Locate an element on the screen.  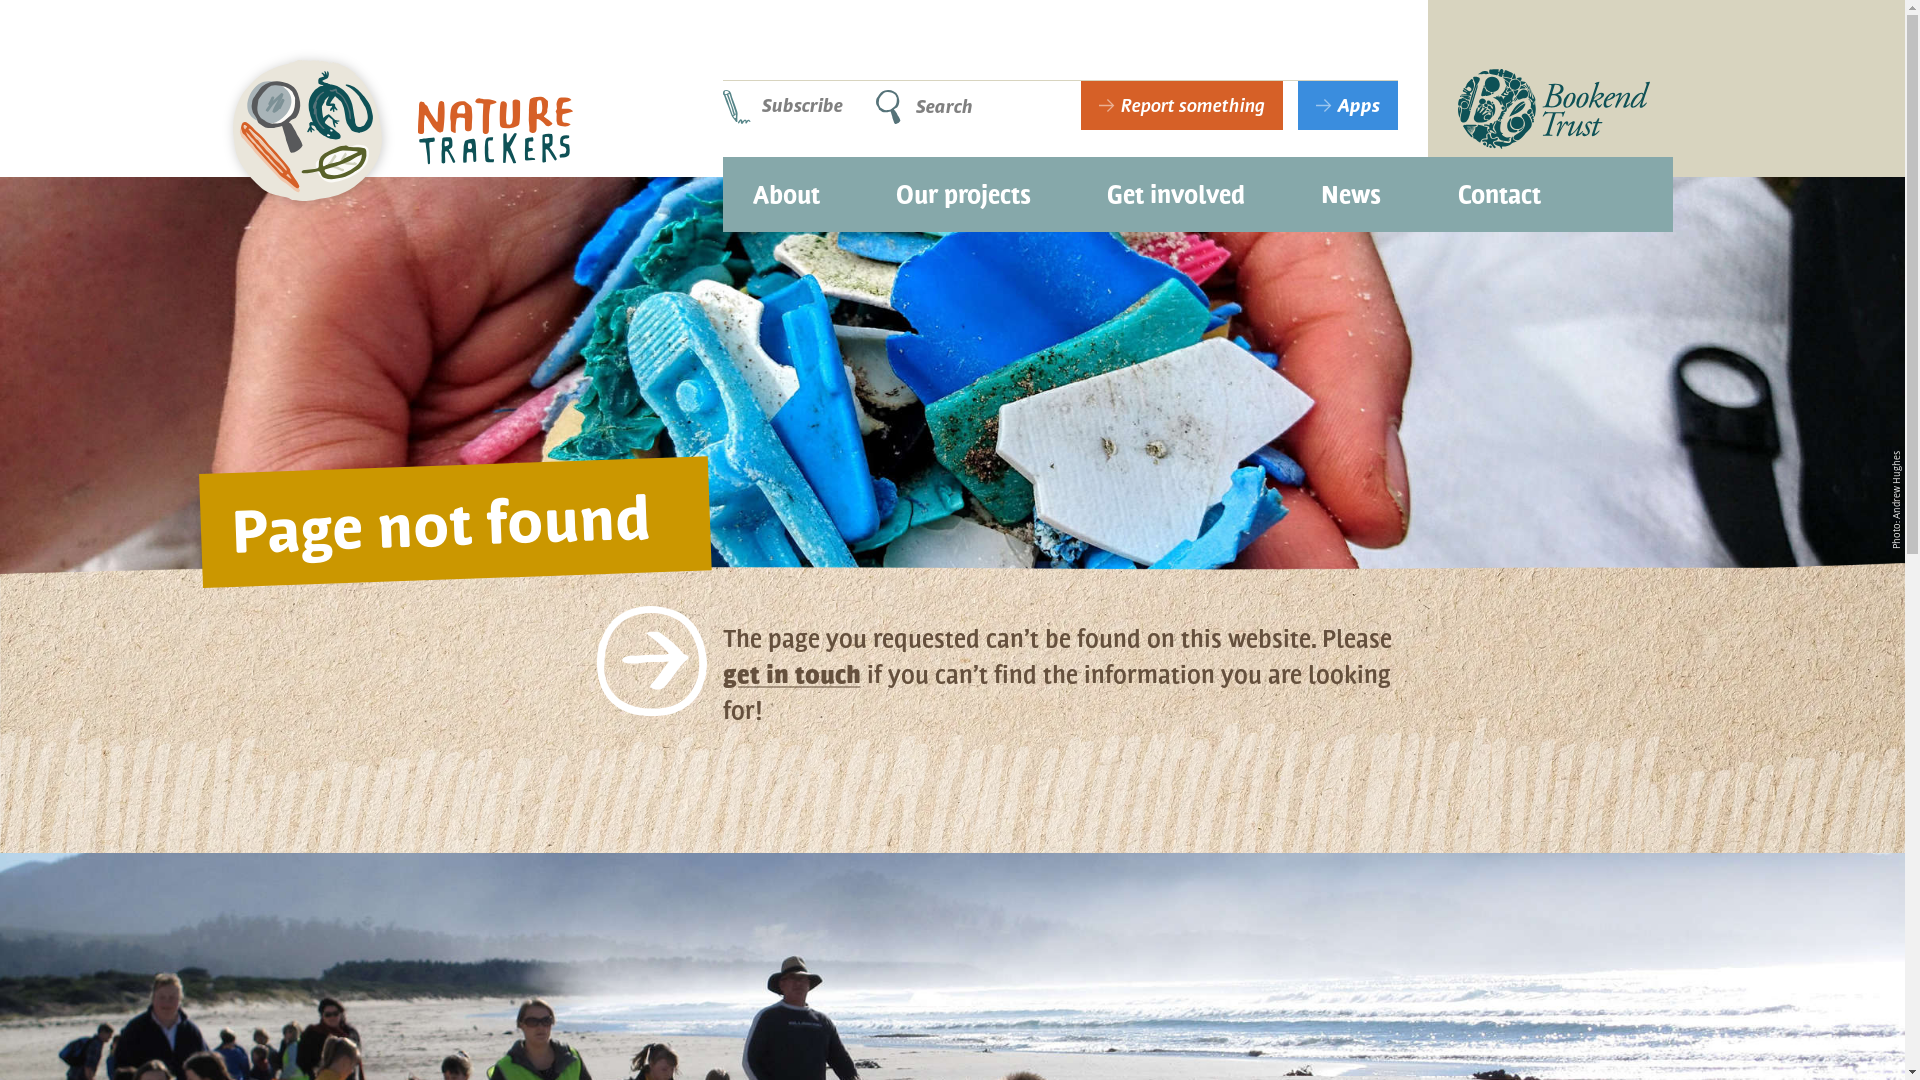
Contact is located at coordinates (1500, 187).